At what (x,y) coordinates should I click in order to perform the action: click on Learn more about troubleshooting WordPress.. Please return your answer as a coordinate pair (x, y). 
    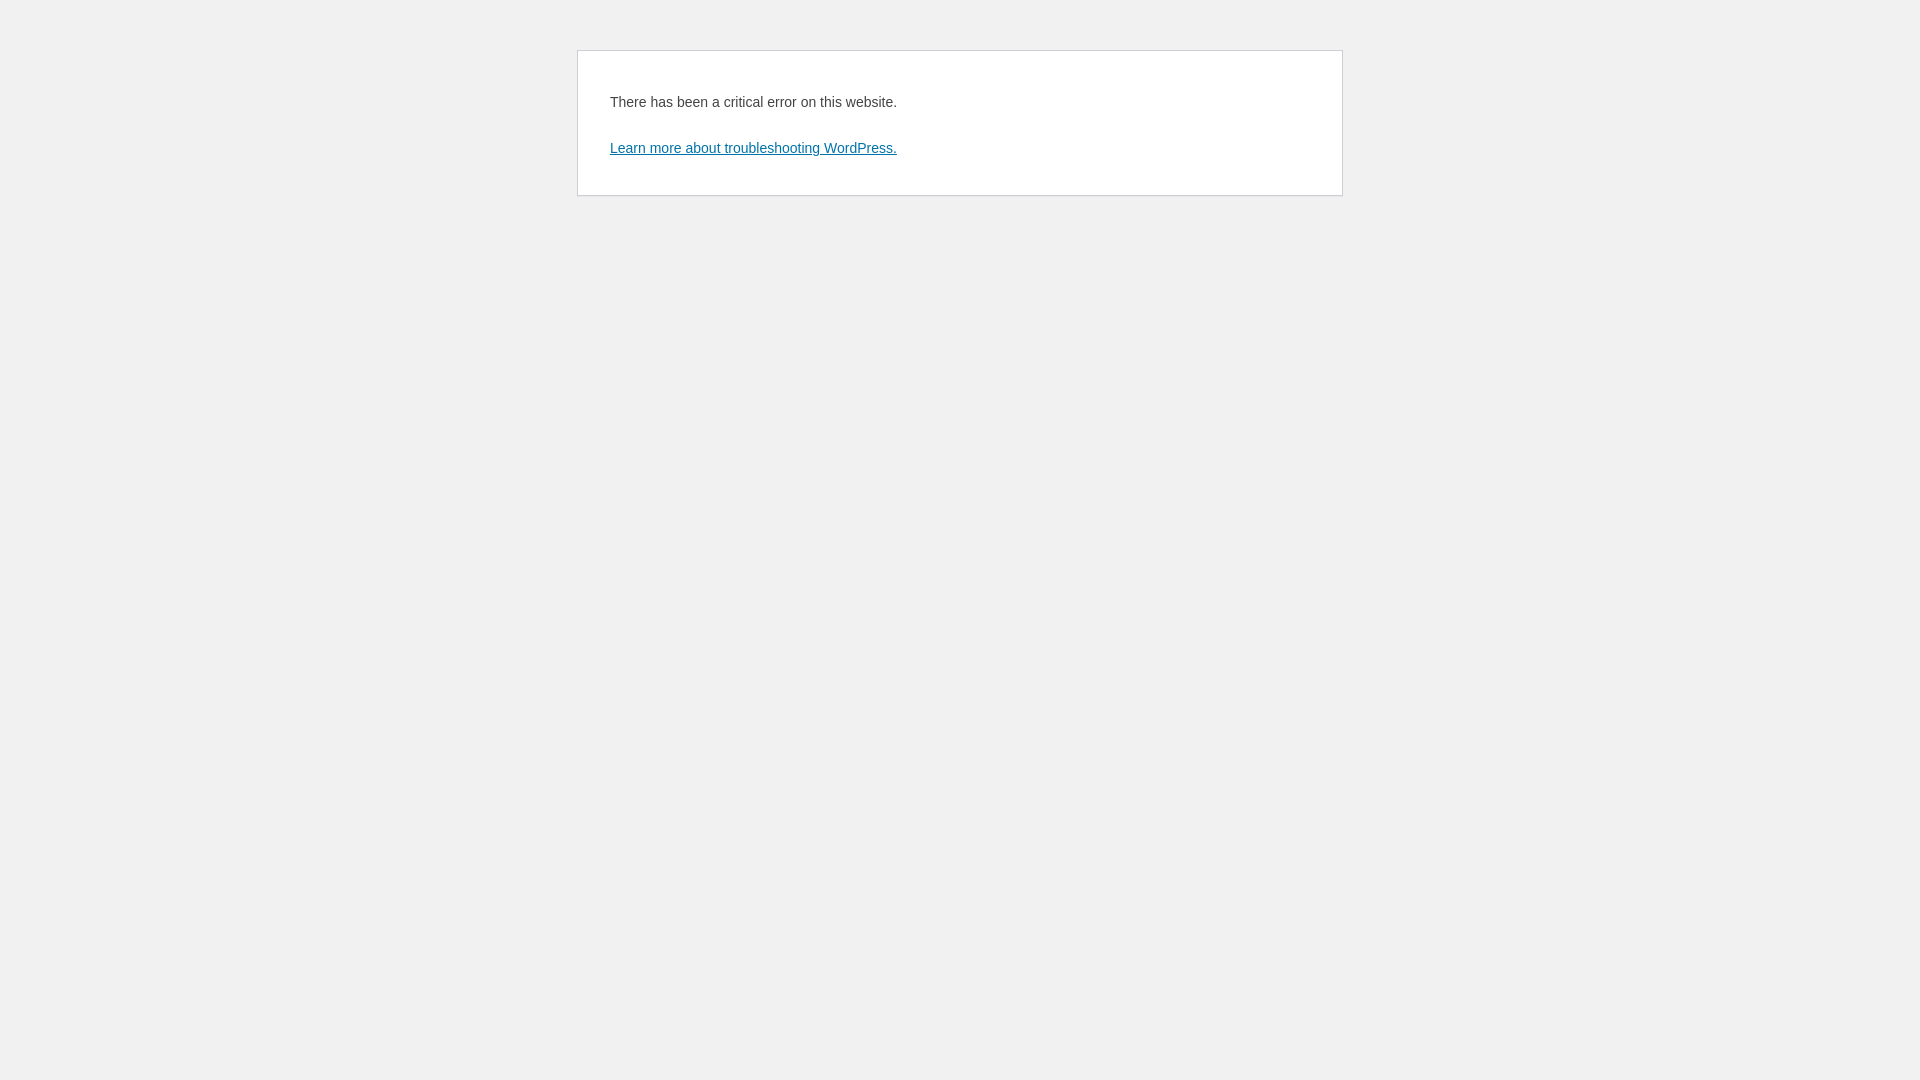
    Looking at the image, I should click on (754, 148).